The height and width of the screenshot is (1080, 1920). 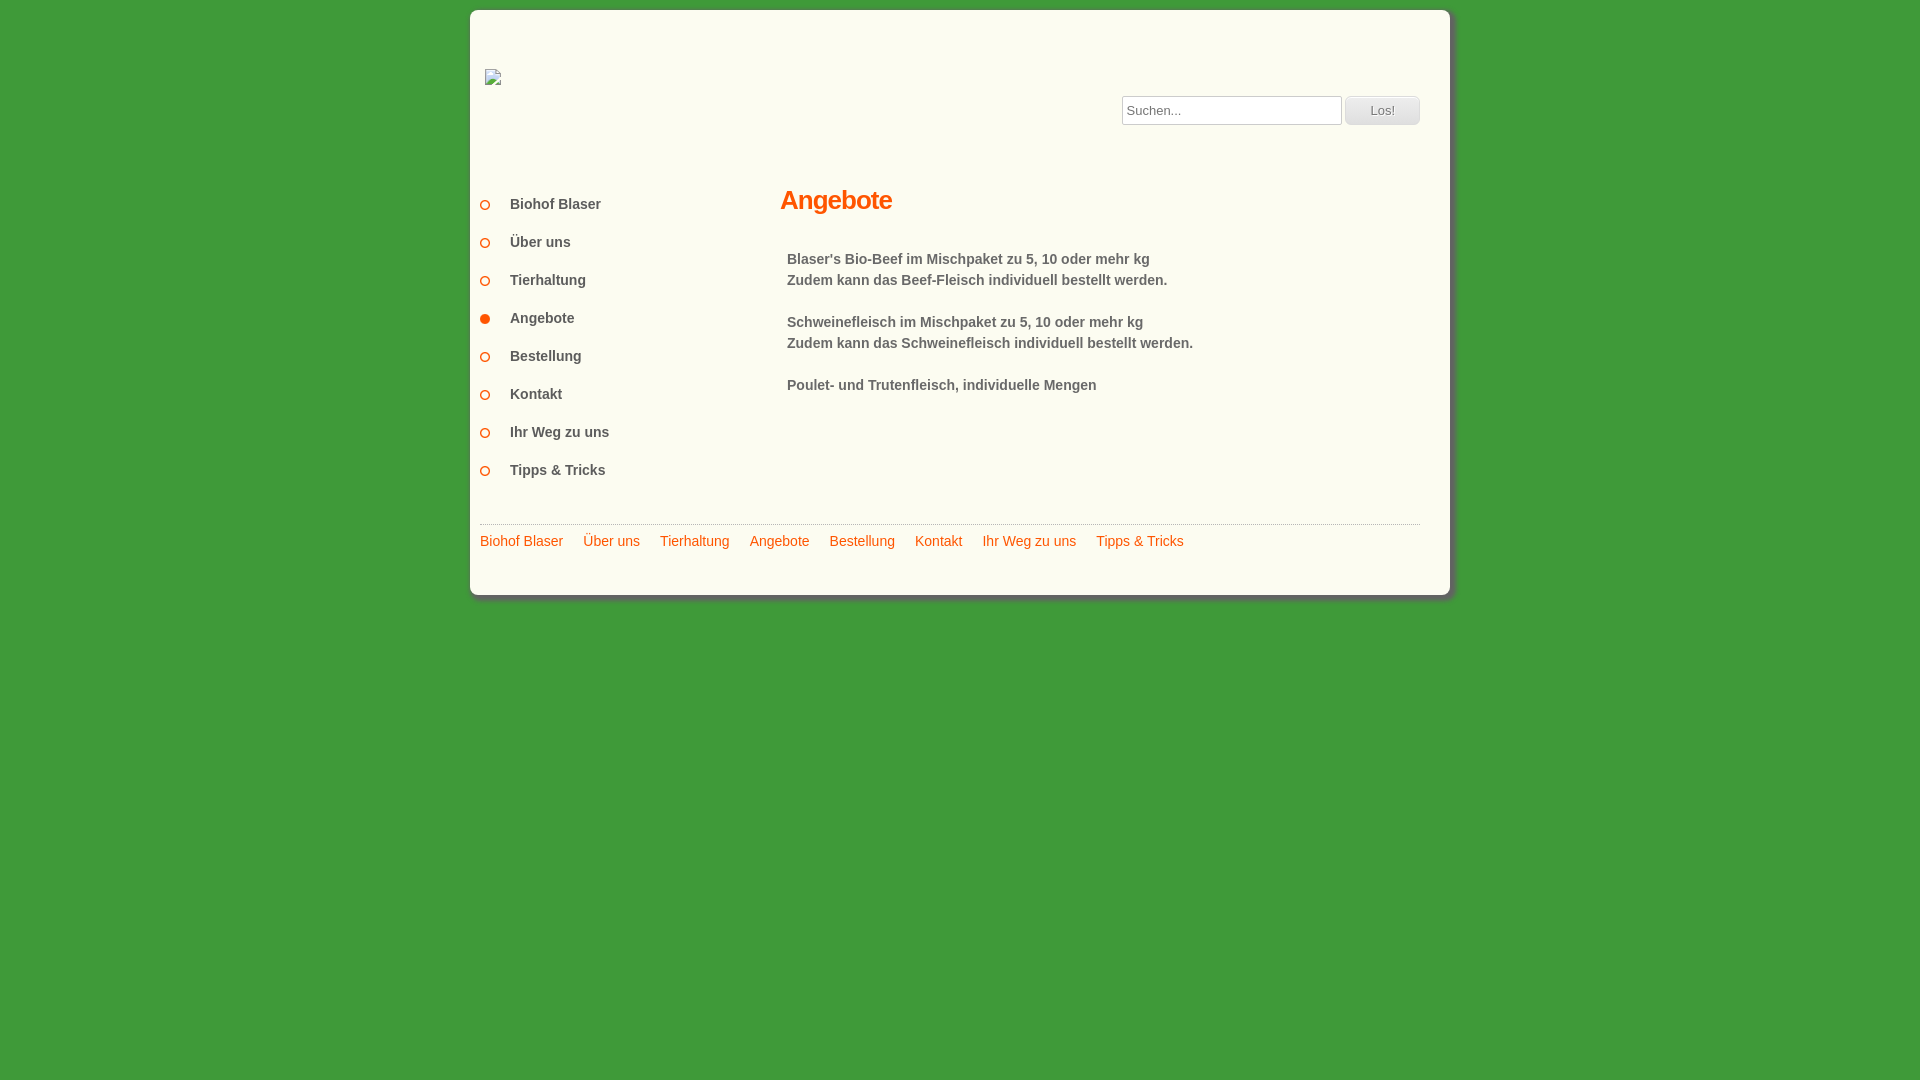 I want to click on Angebote, so click(x=630, y=318).